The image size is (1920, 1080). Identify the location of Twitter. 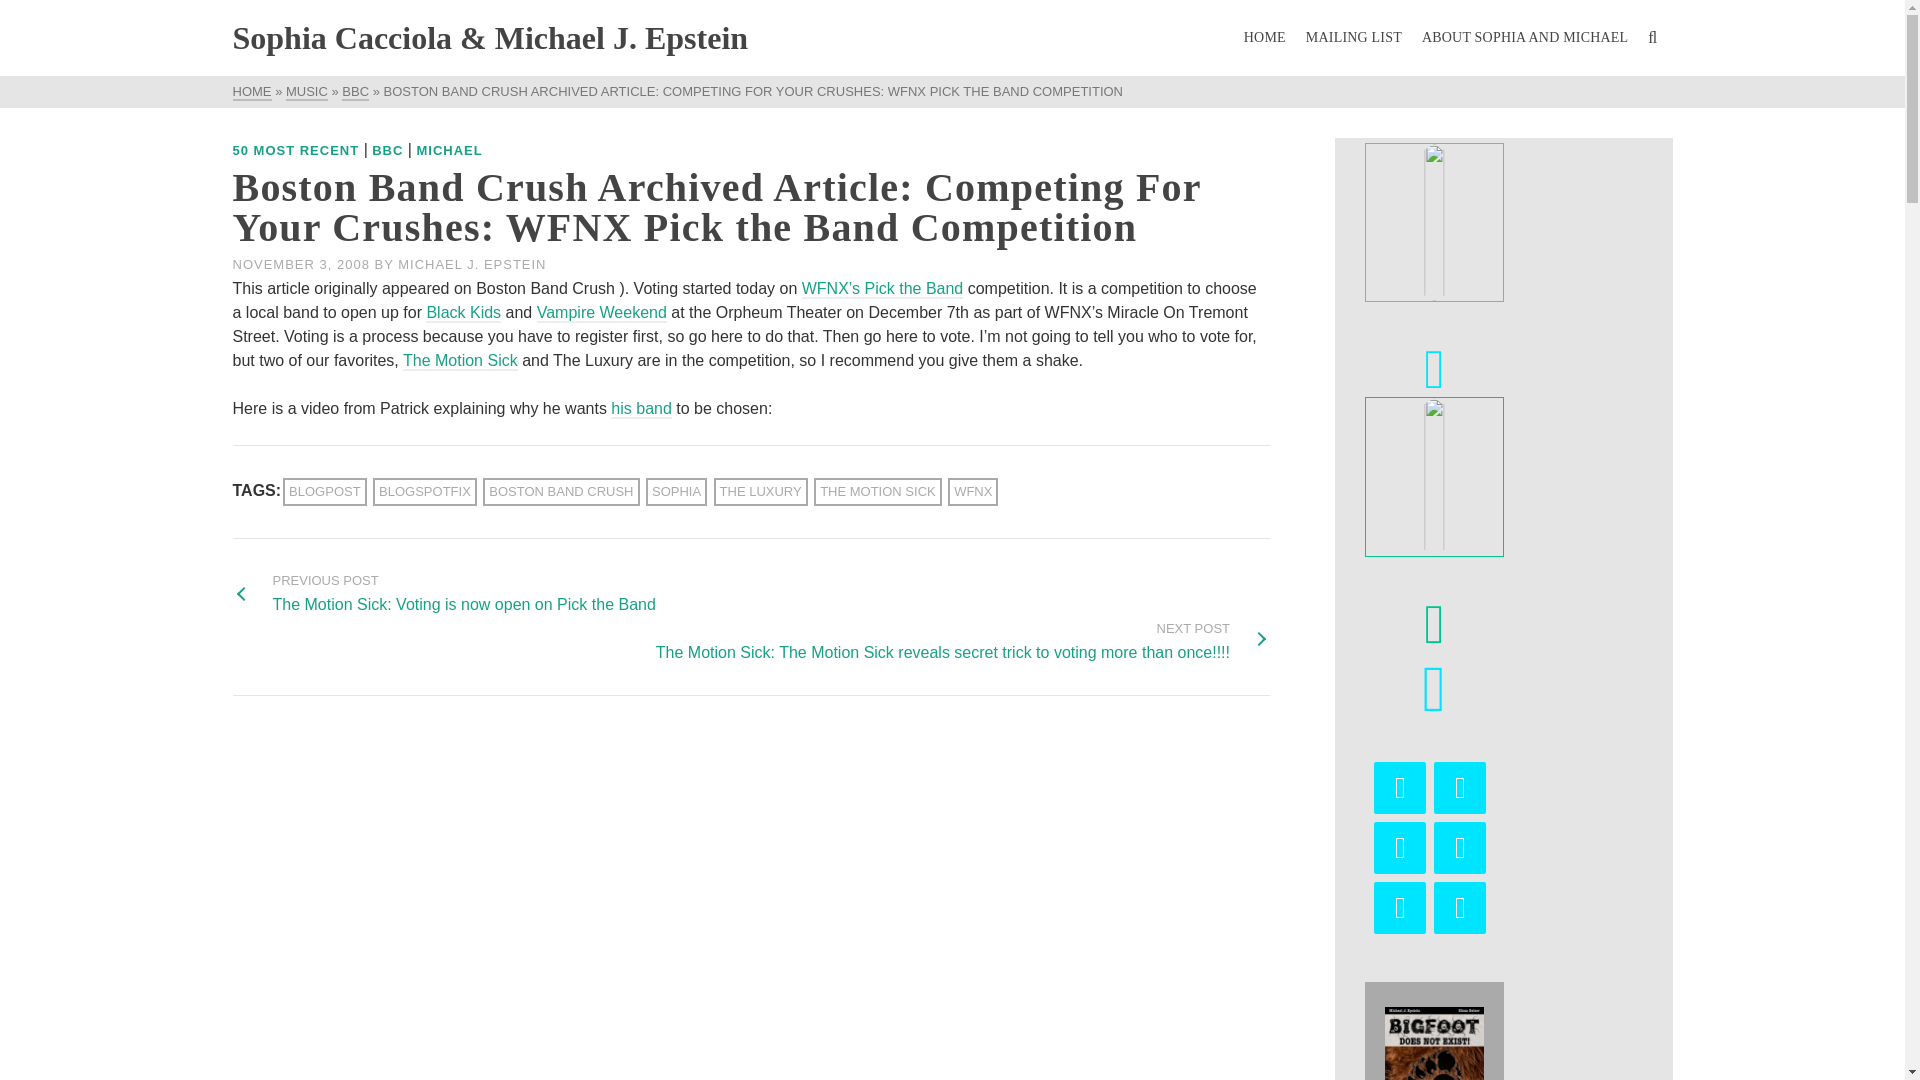
(1400, 847).